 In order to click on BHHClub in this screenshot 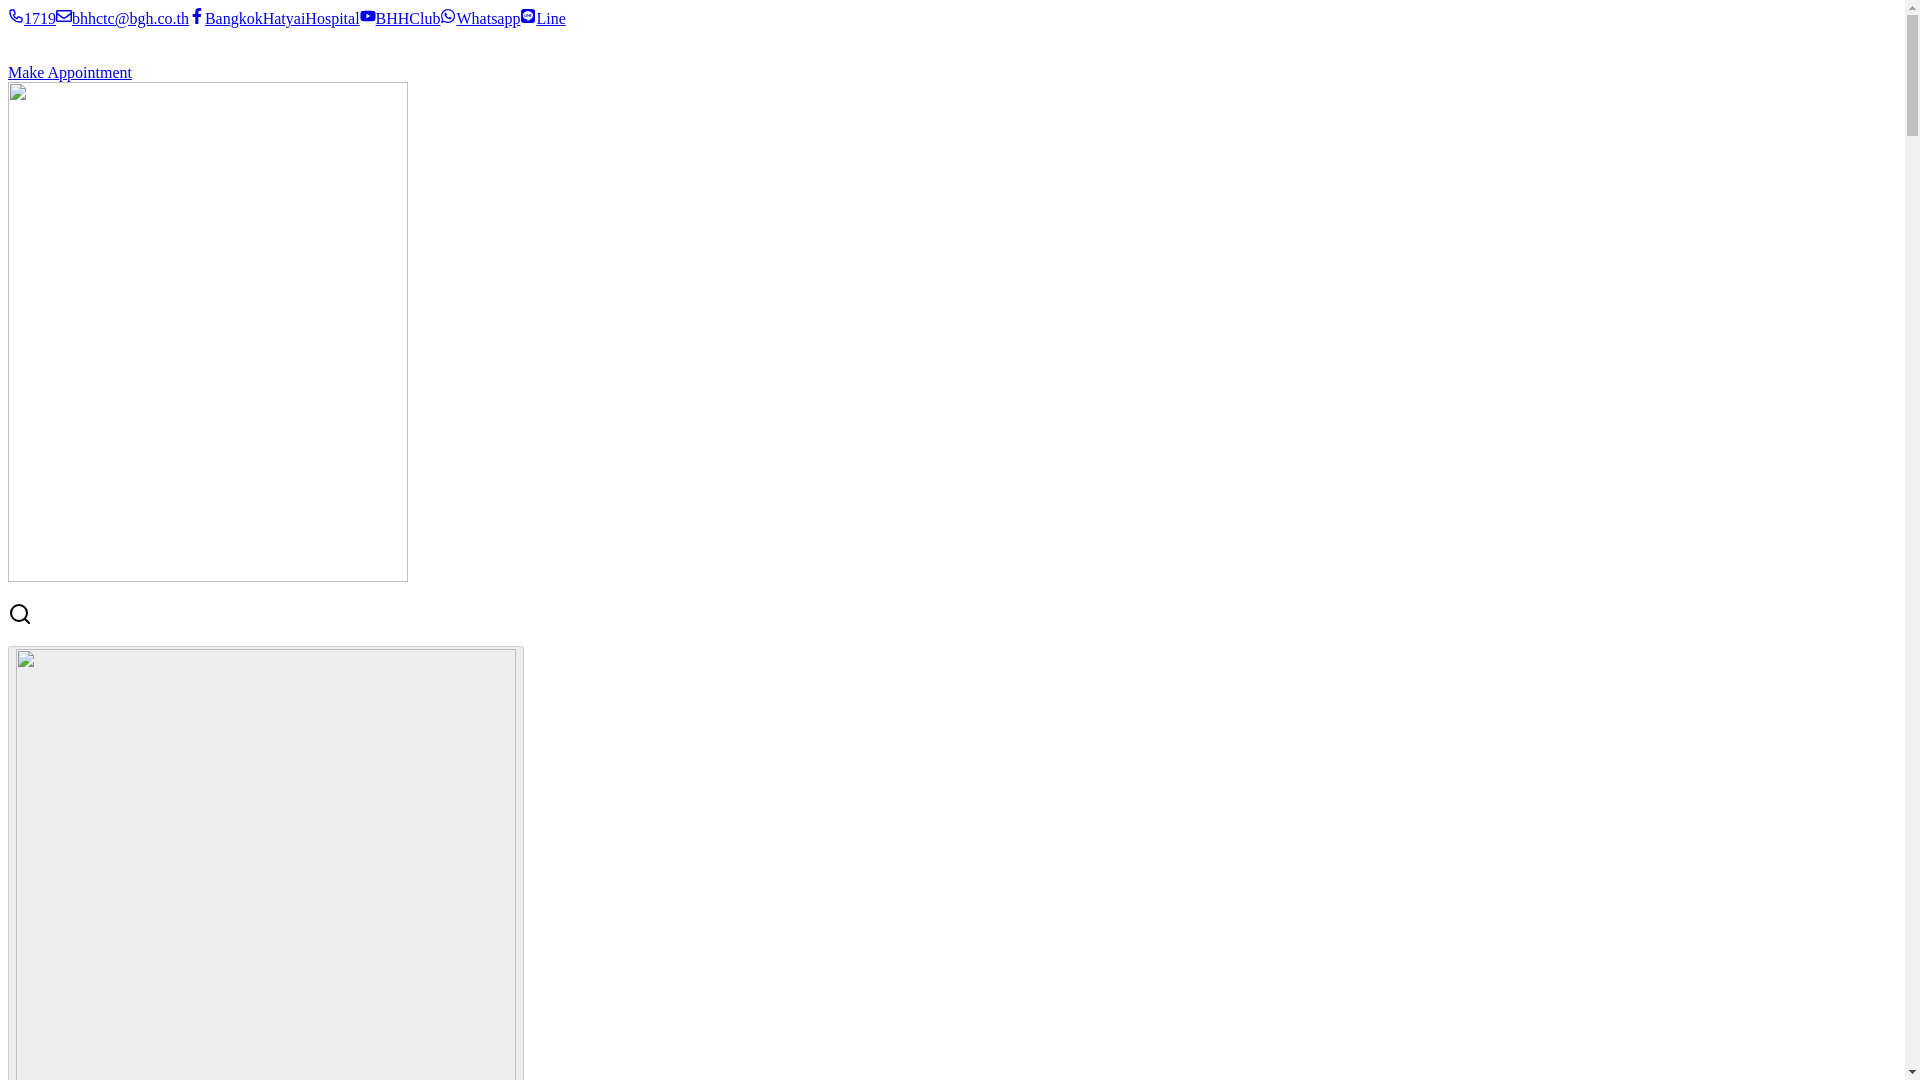, I will do `click(400, 18)`.